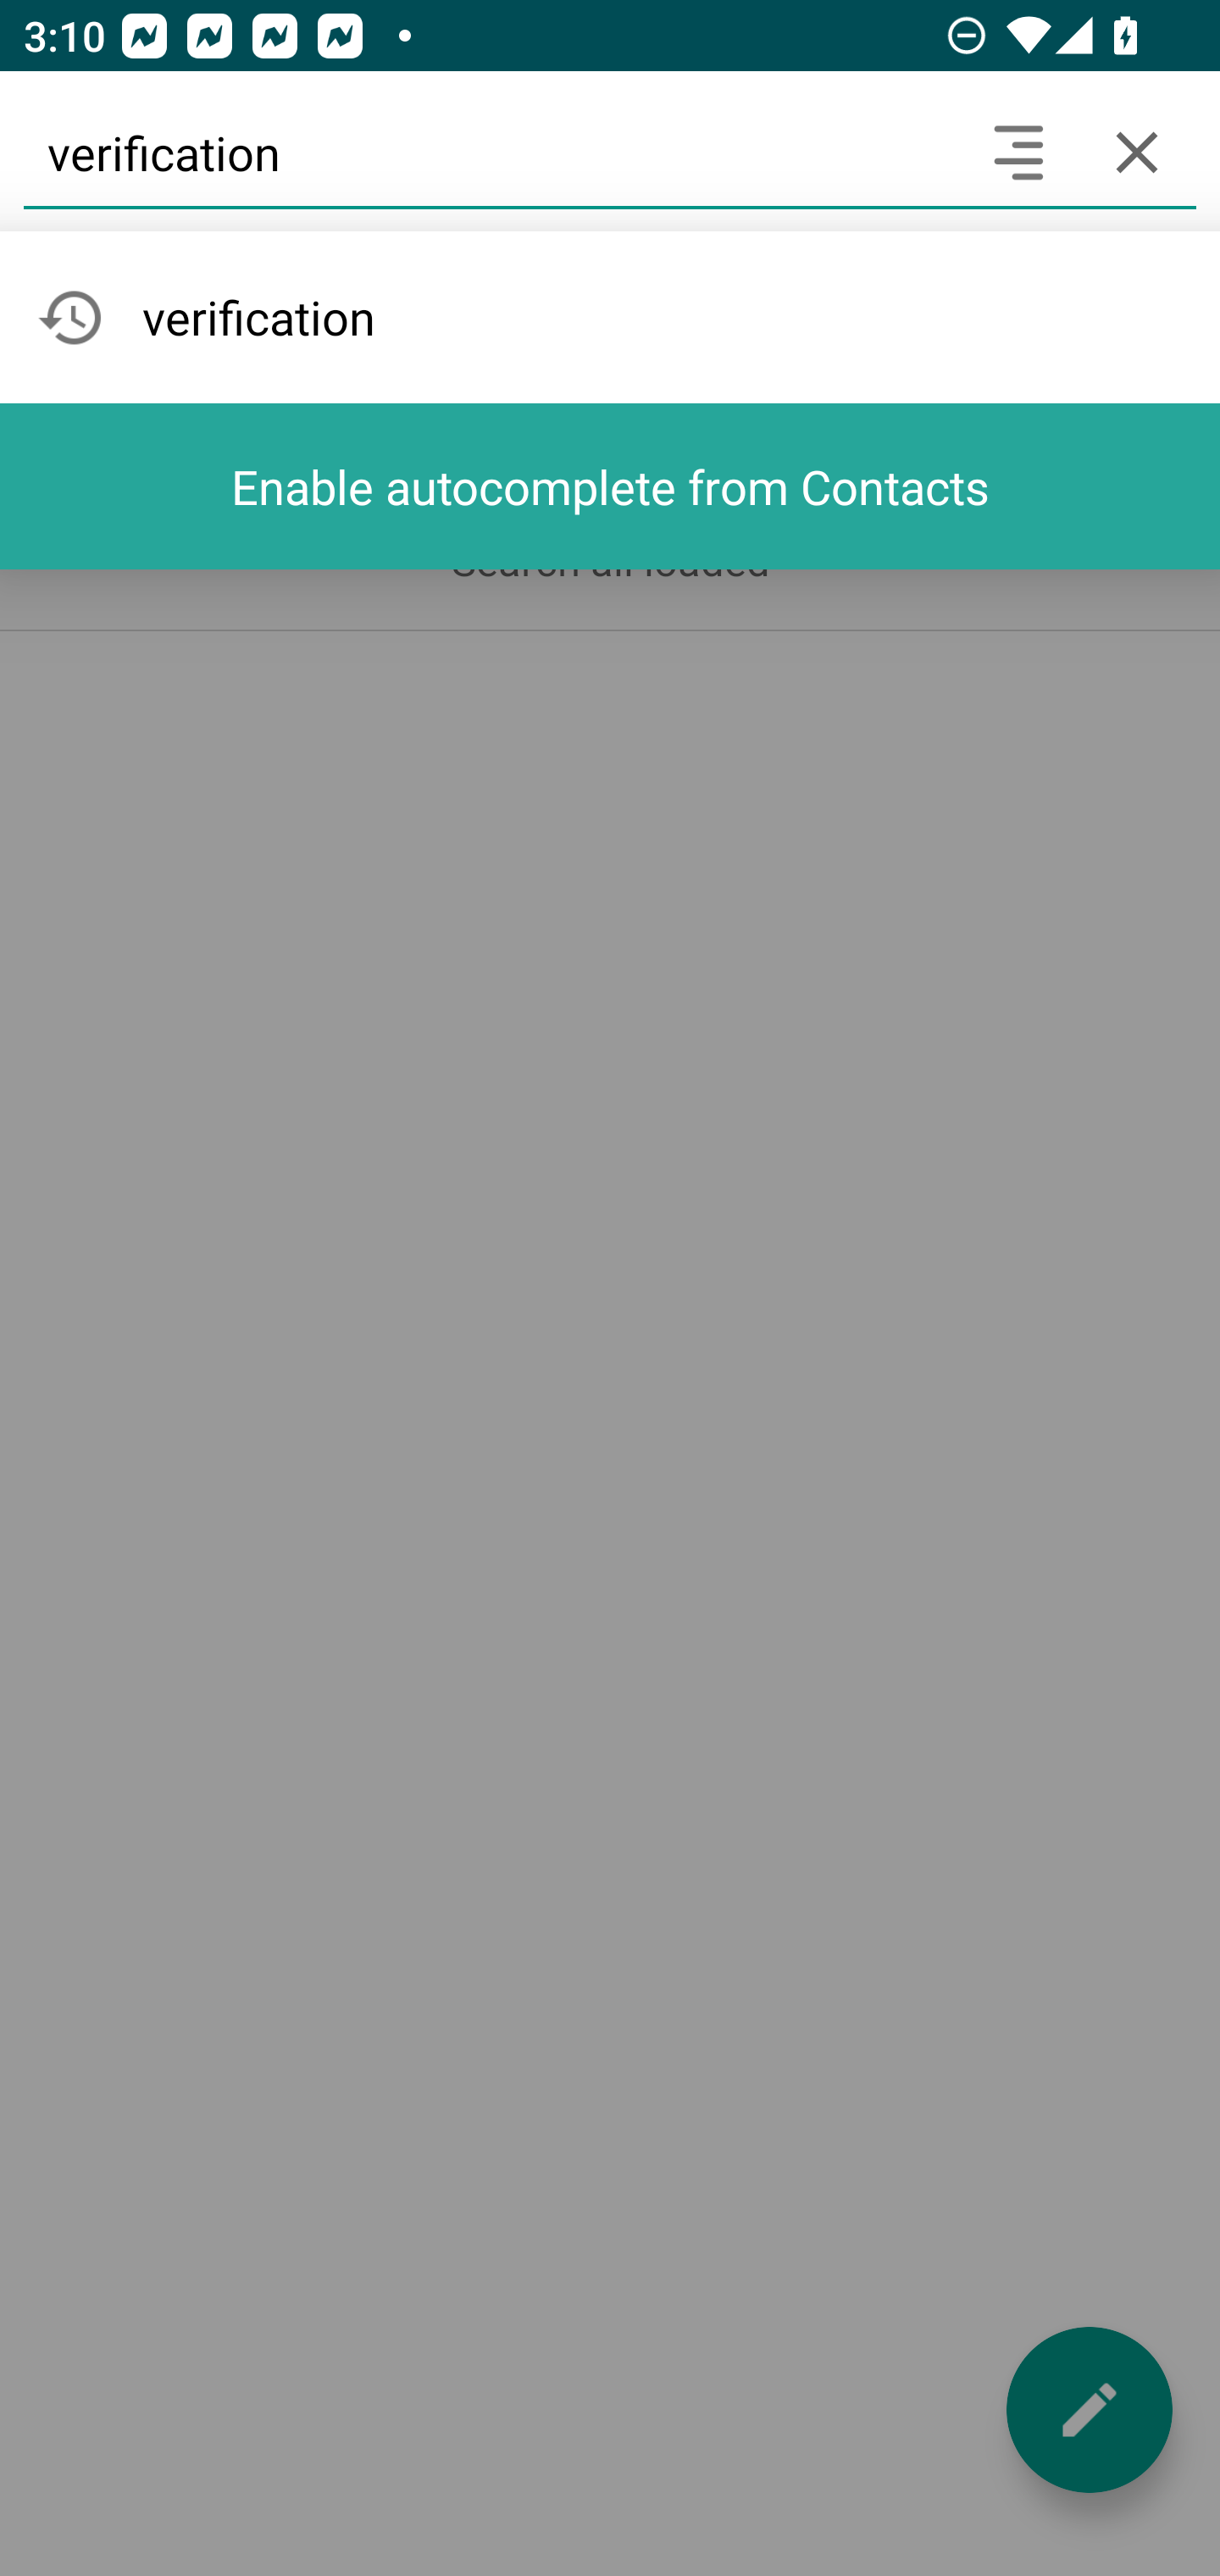 Image resolution: width=1220 pixels, height=2576 pixels. What do you see at coordinates (1137, 152) in the screenshot?
I see `Cancel` at bounding box center [1137, 152].